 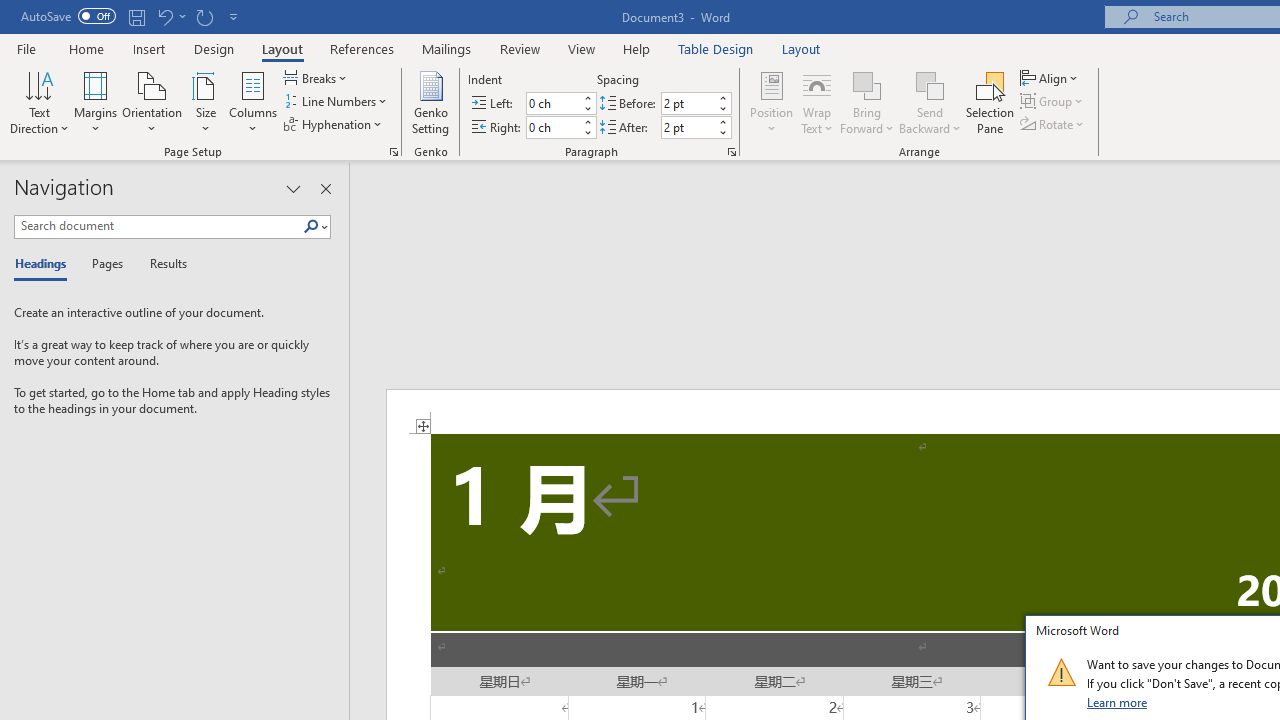 I want to click on Rotate, so click(x=1054, y=124).